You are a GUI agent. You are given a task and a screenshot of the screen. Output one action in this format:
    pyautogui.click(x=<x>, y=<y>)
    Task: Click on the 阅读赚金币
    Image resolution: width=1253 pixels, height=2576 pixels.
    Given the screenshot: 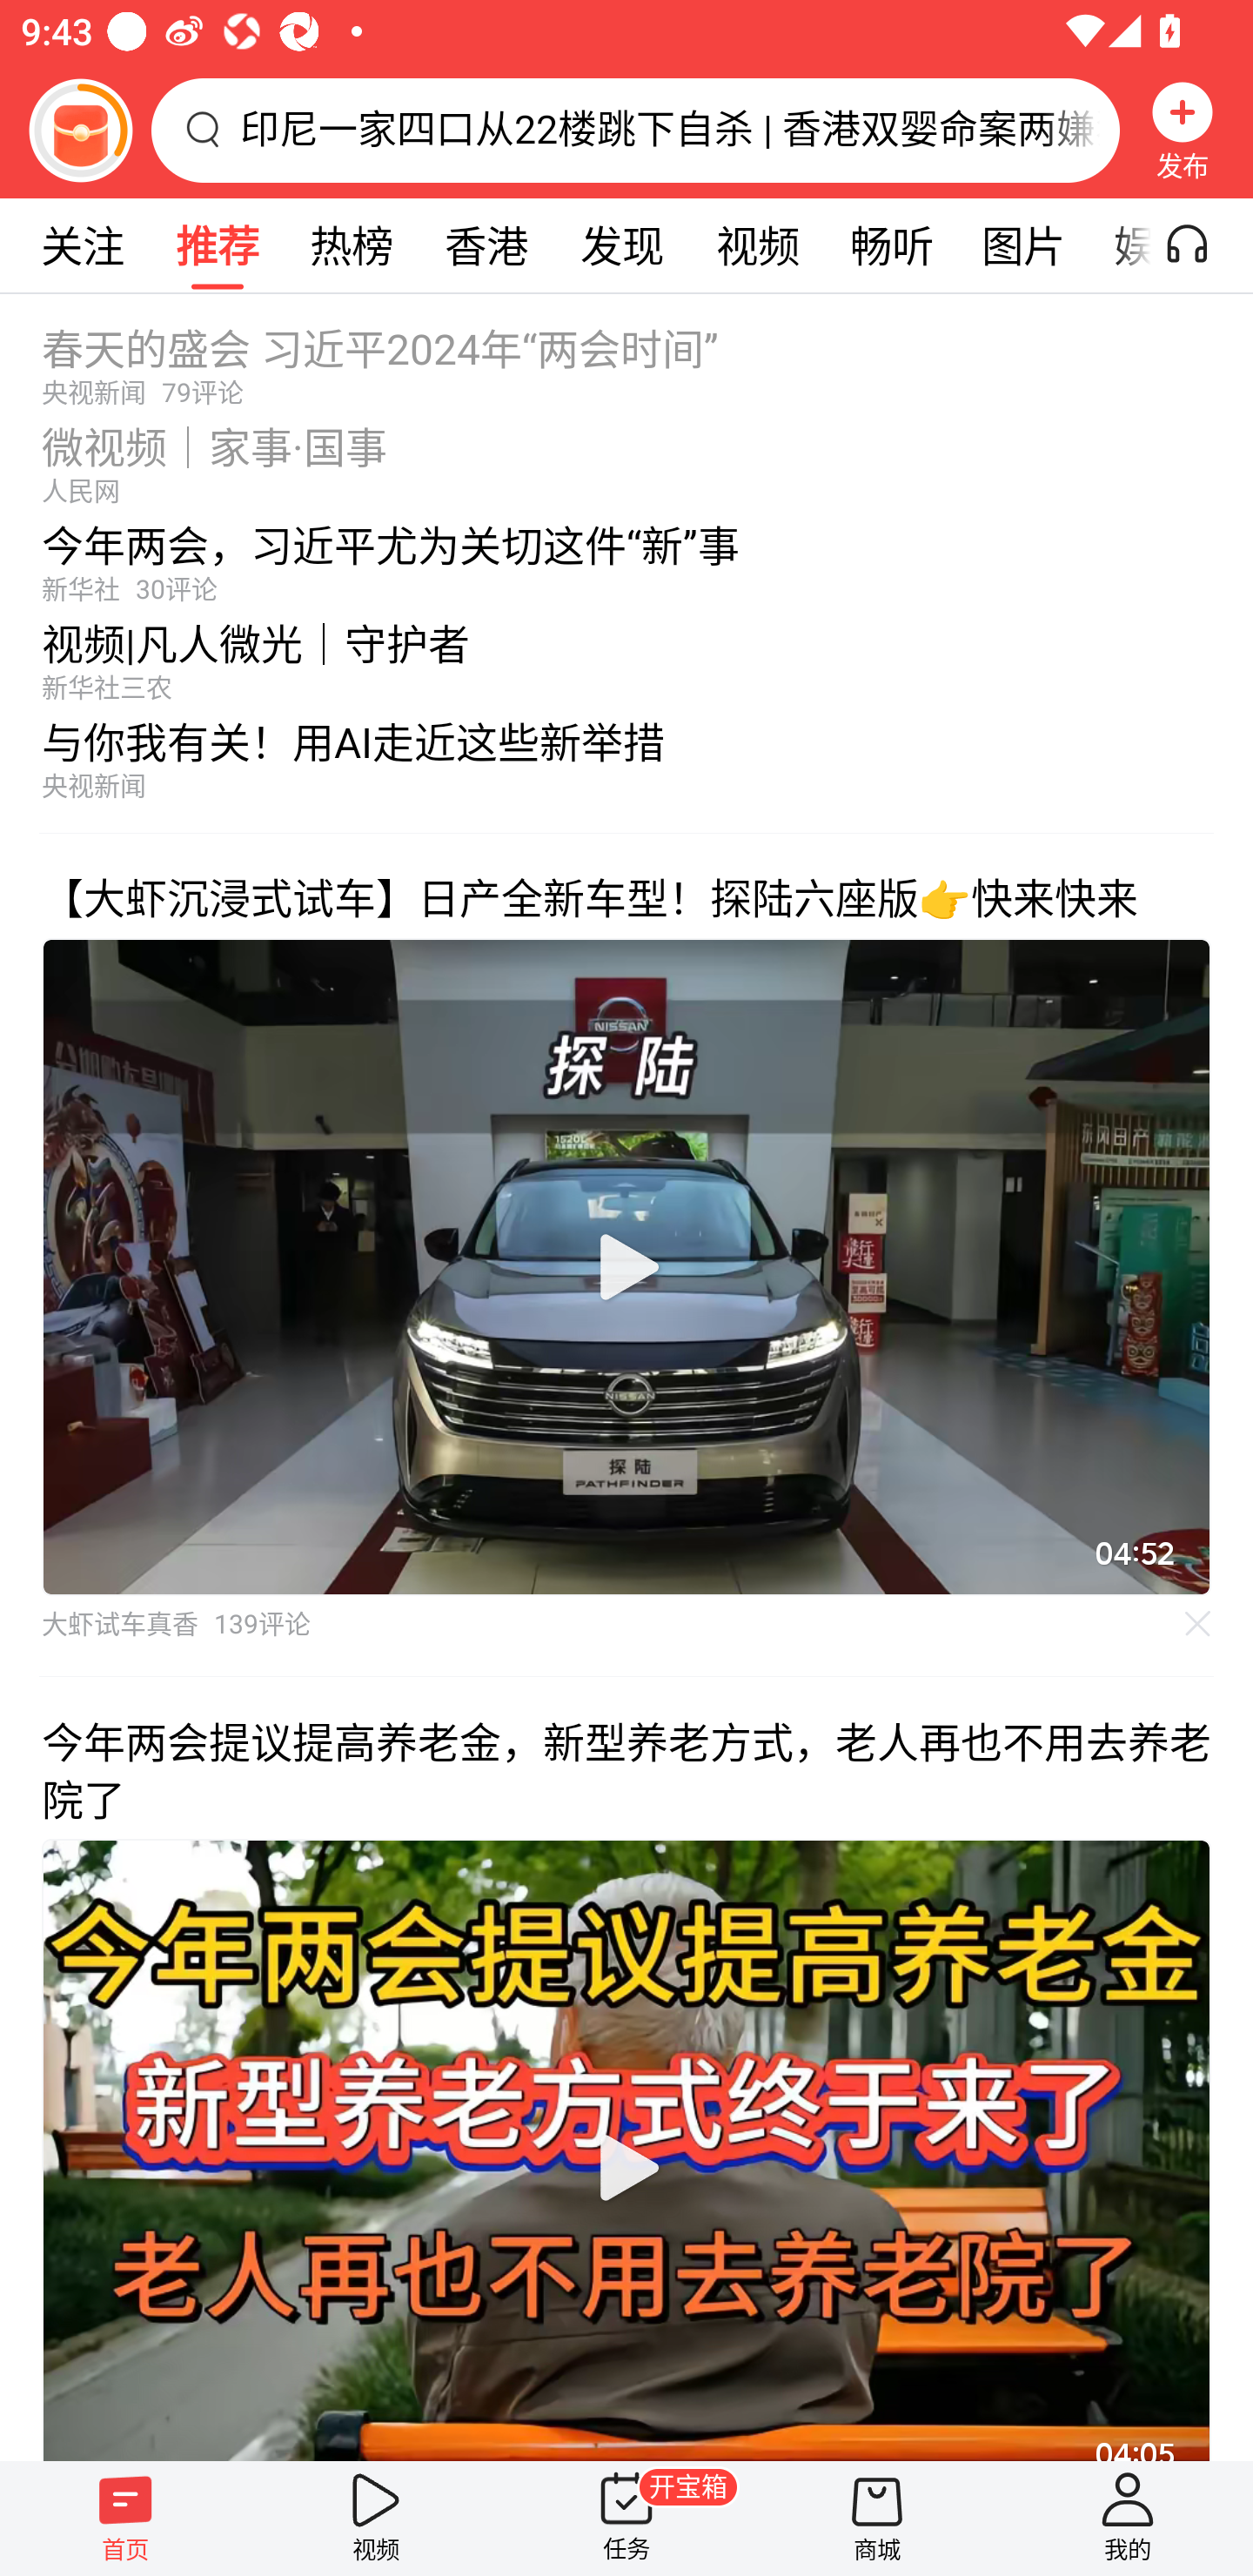 What is the action you would take?
    pyautogui.click(x=80, y=130)
    